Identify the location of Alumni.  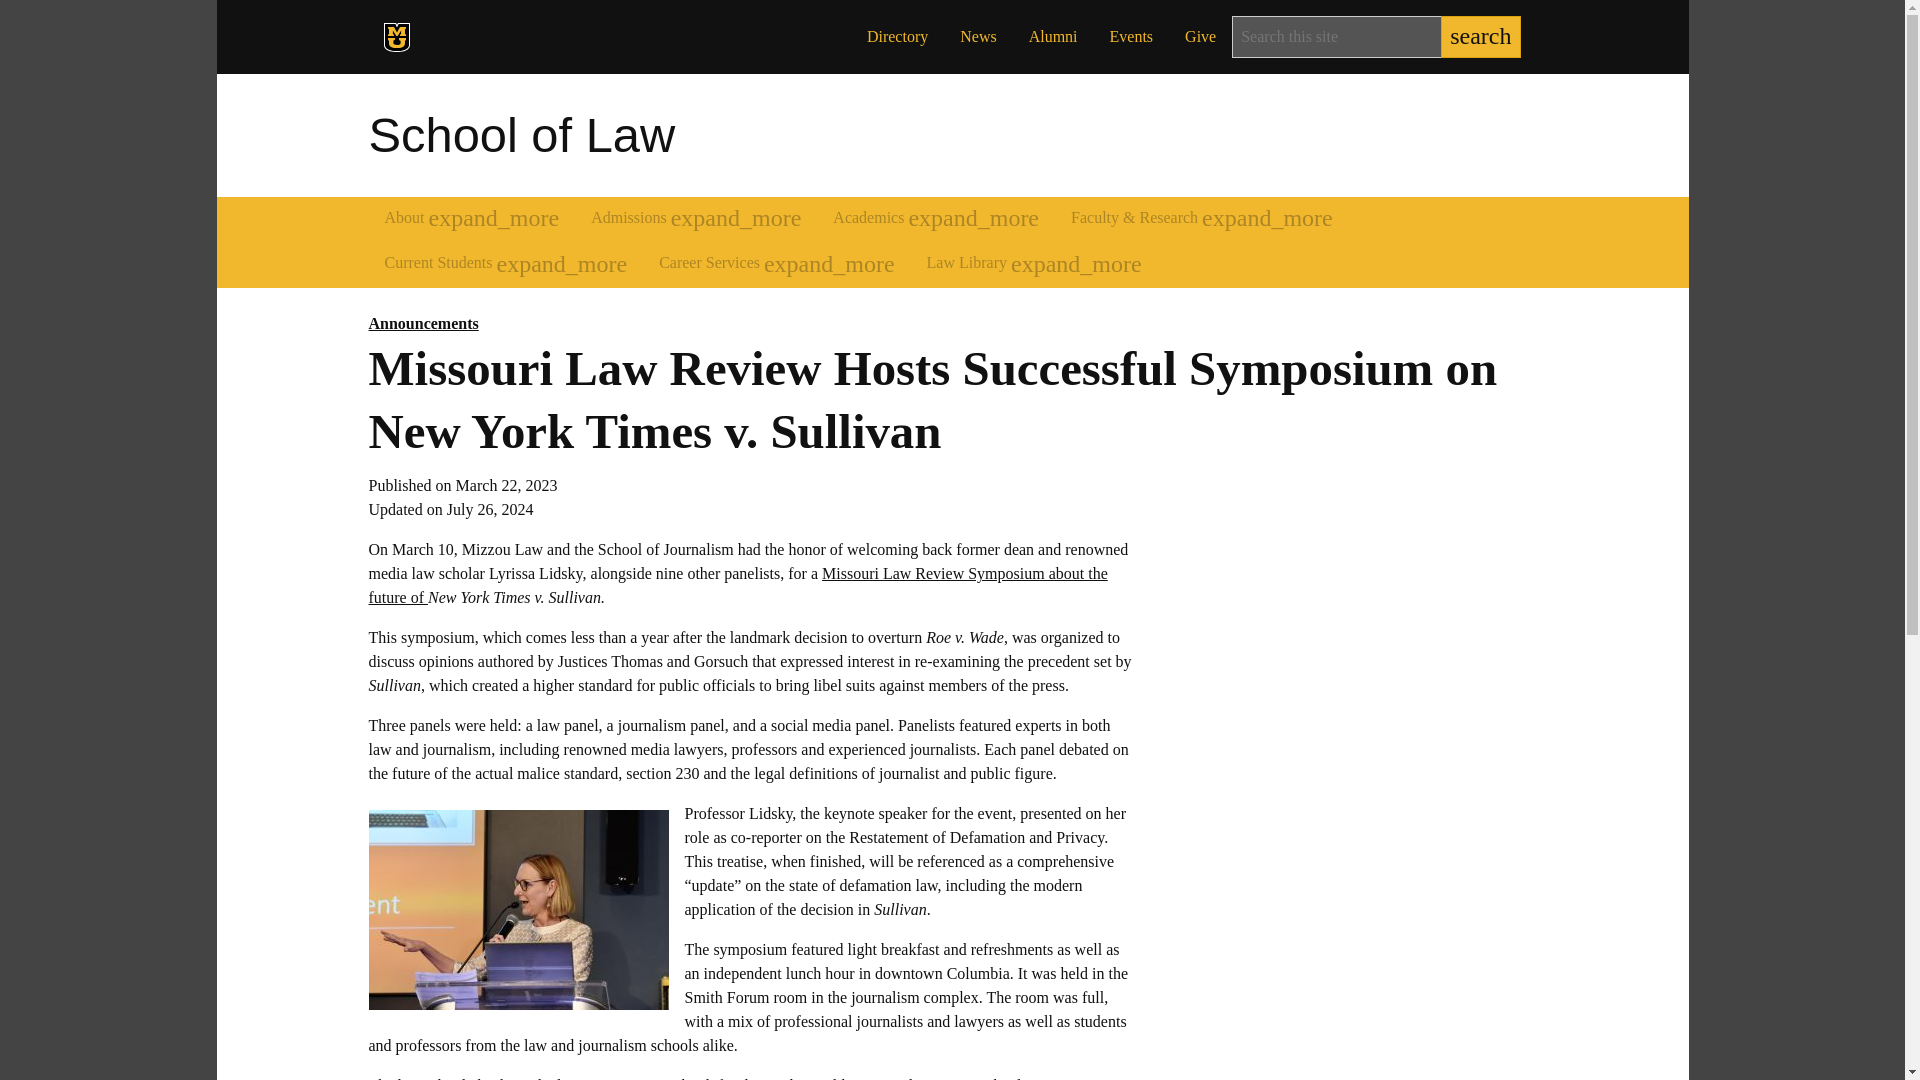
(1054, 37).